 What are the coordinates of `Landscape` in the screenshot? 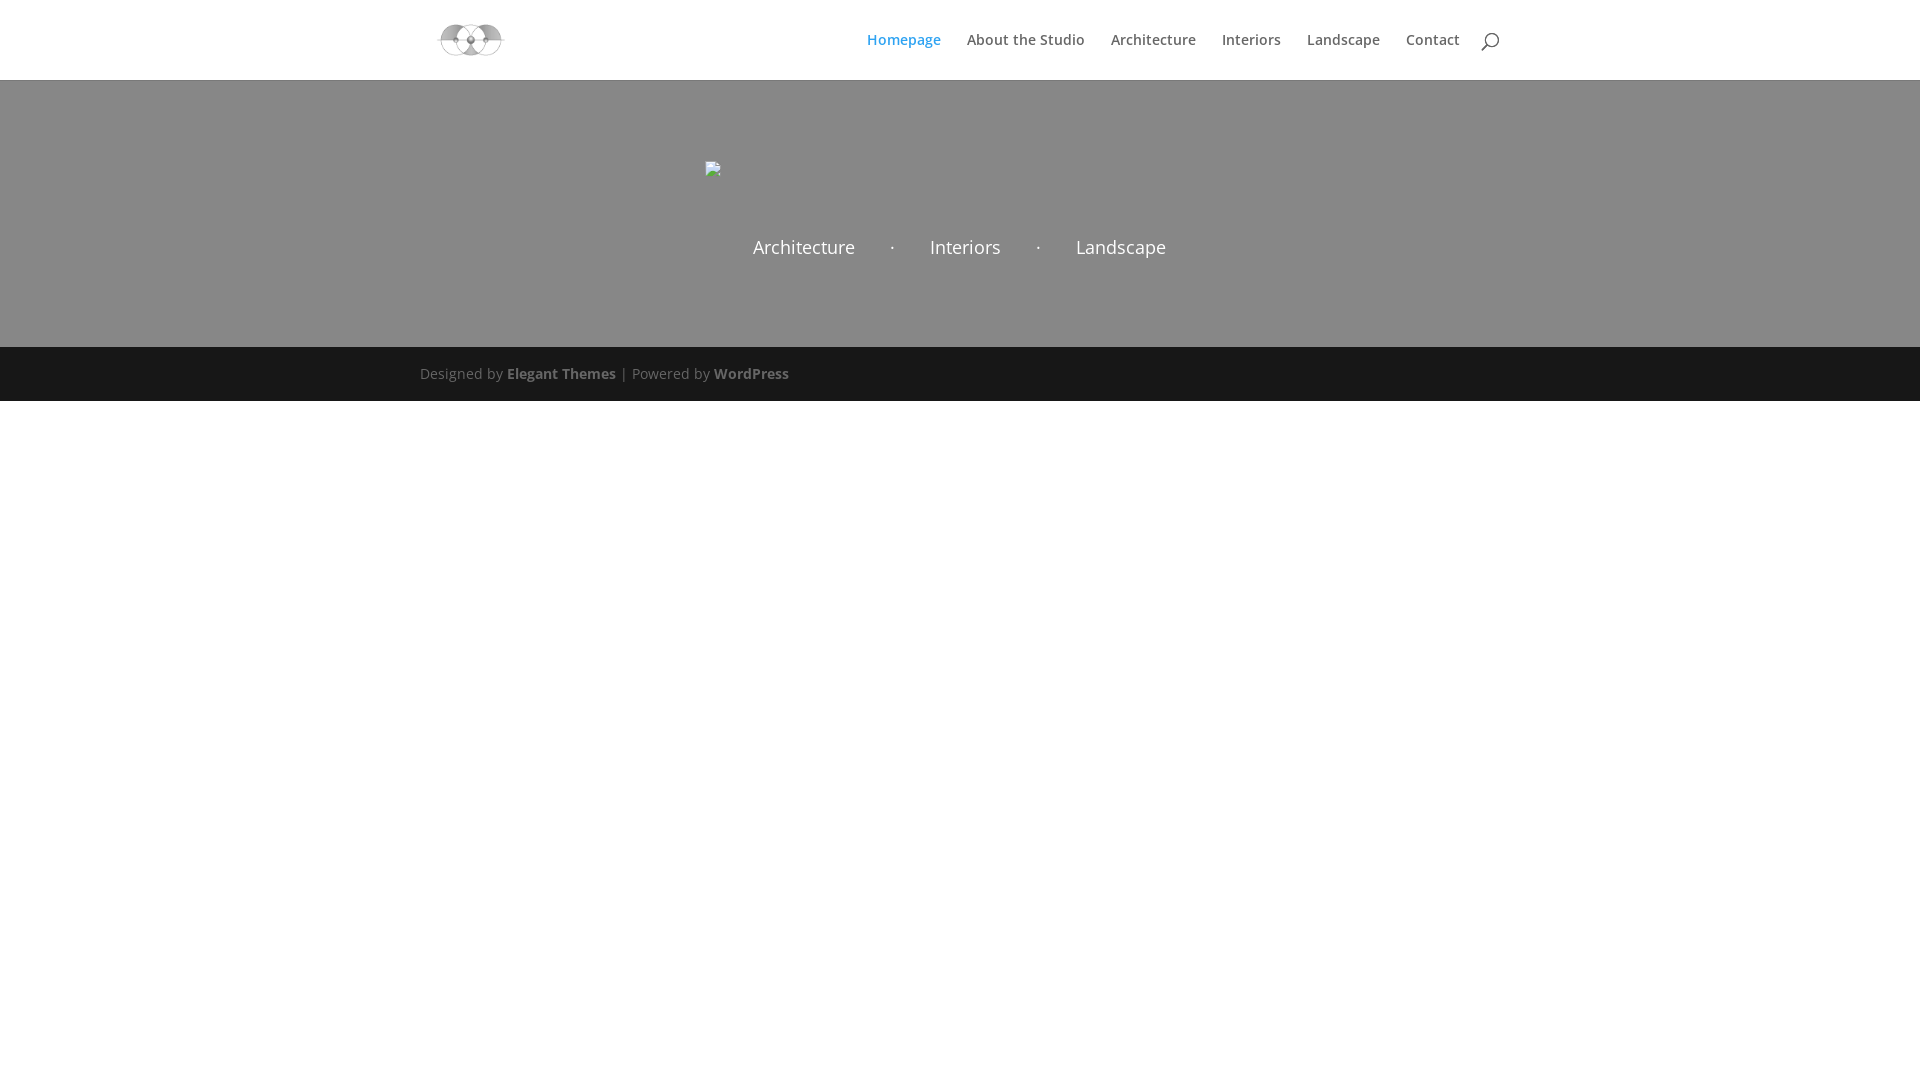 It's located at (1344, 56).